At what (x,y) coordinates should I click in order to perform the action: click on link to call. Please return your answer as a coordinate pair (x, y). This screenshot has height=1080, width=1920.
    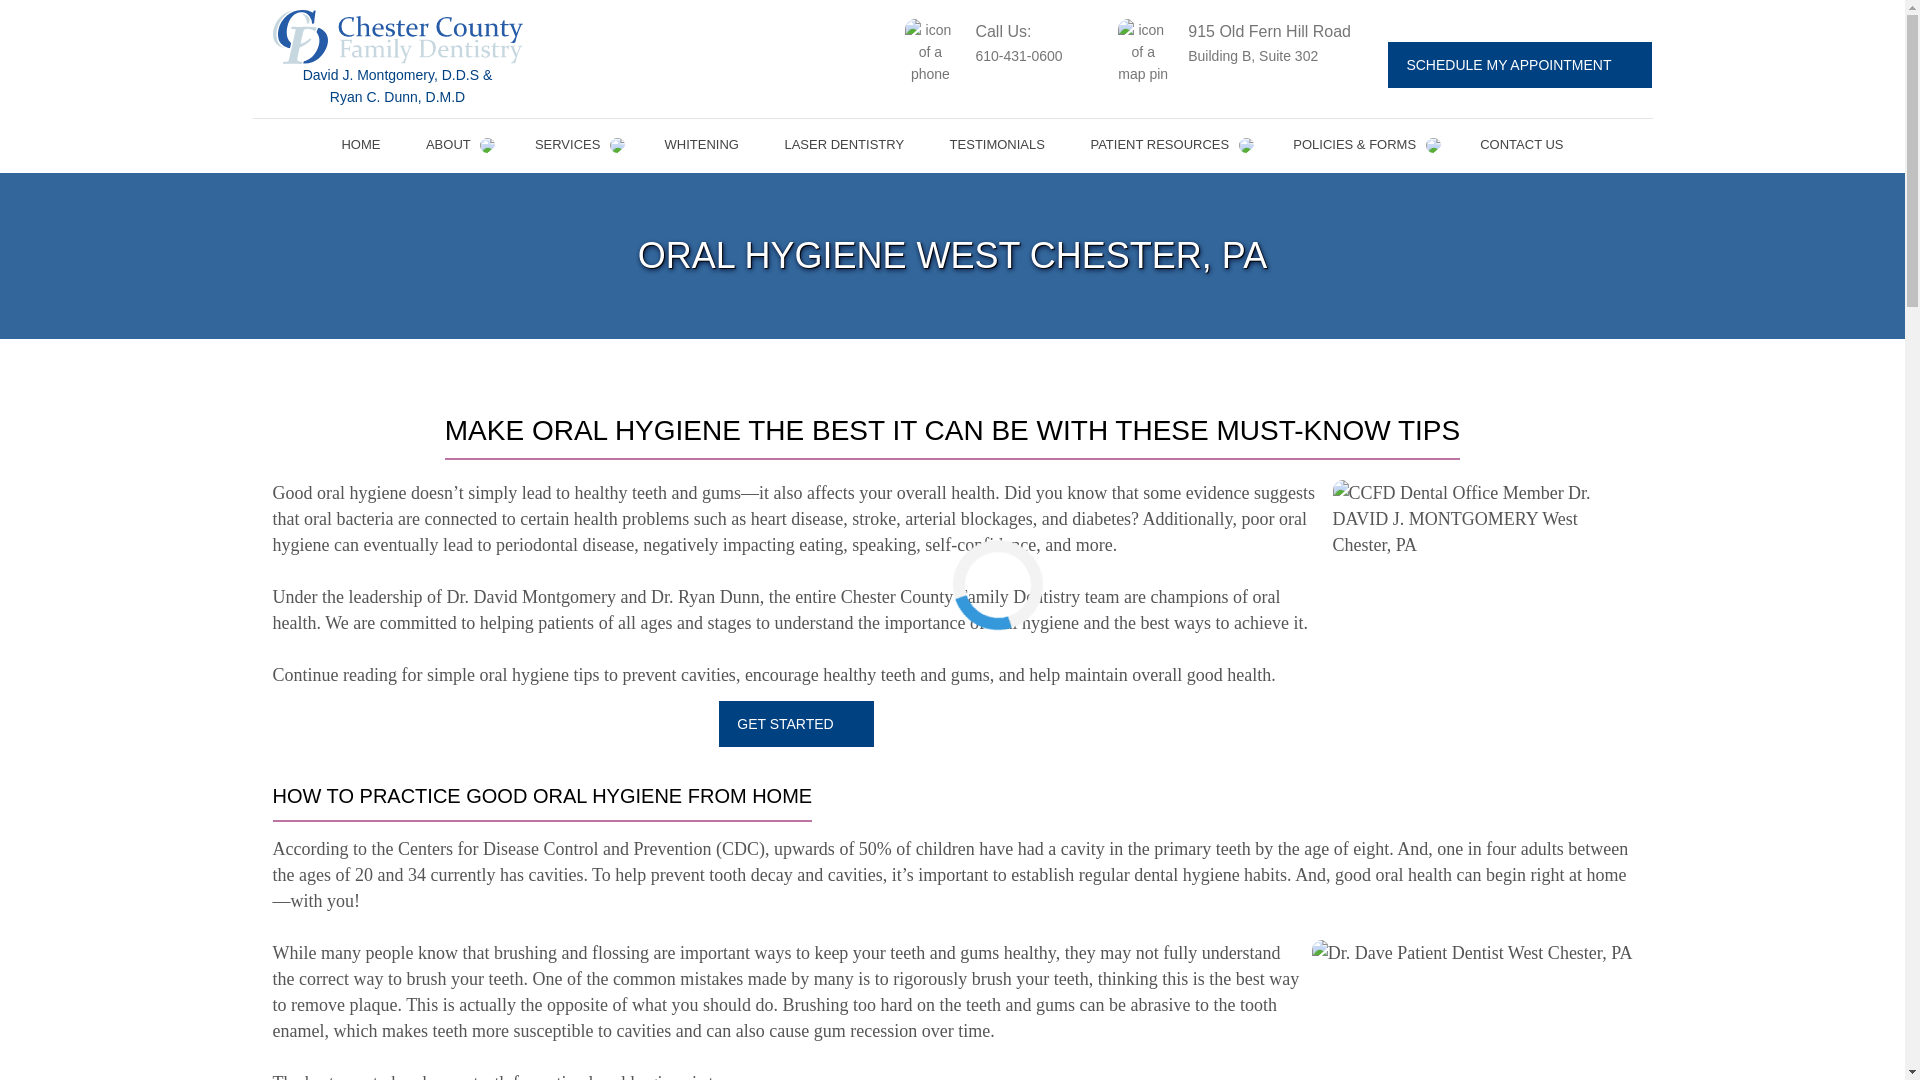
    Looking at the image, I should click on (1004, 52).